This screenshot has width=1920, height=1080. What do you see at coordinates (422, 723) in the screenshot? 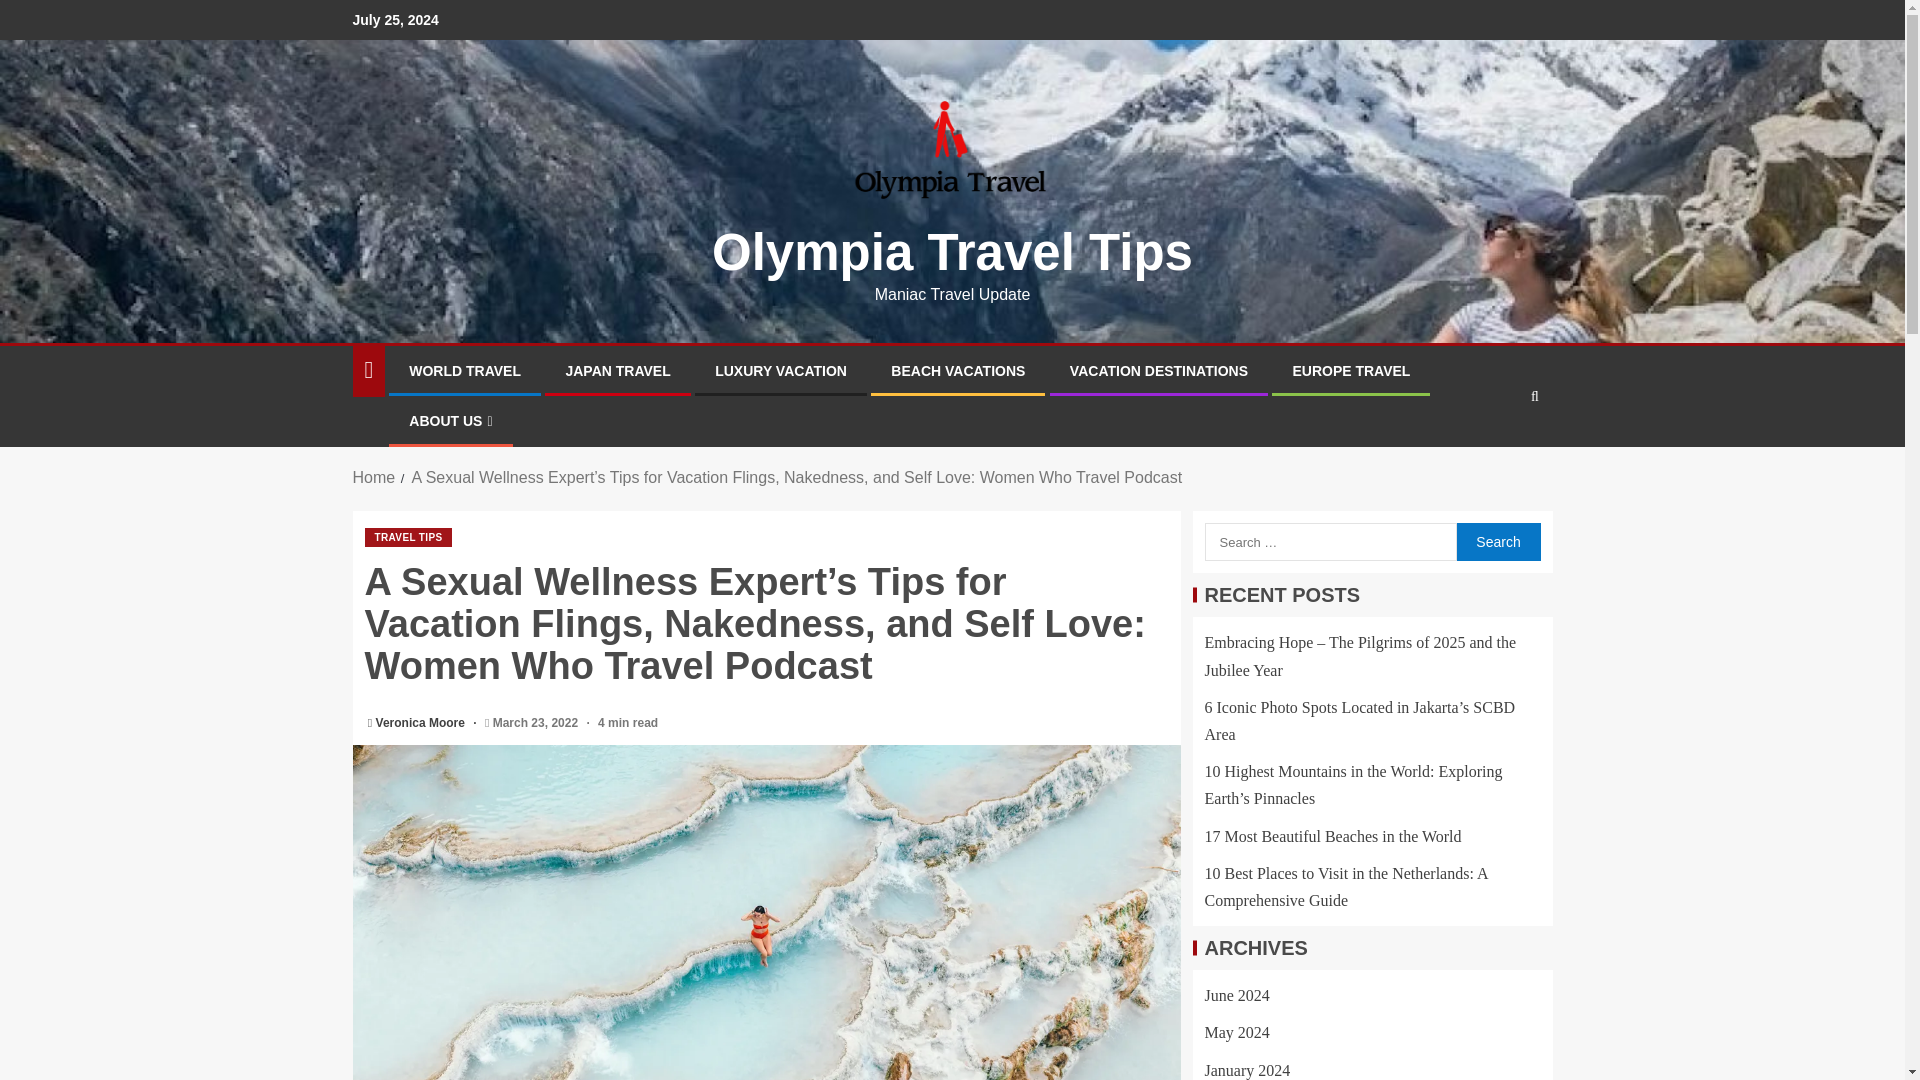
I see `Veronica Moore` at bounding box center [422, 723].